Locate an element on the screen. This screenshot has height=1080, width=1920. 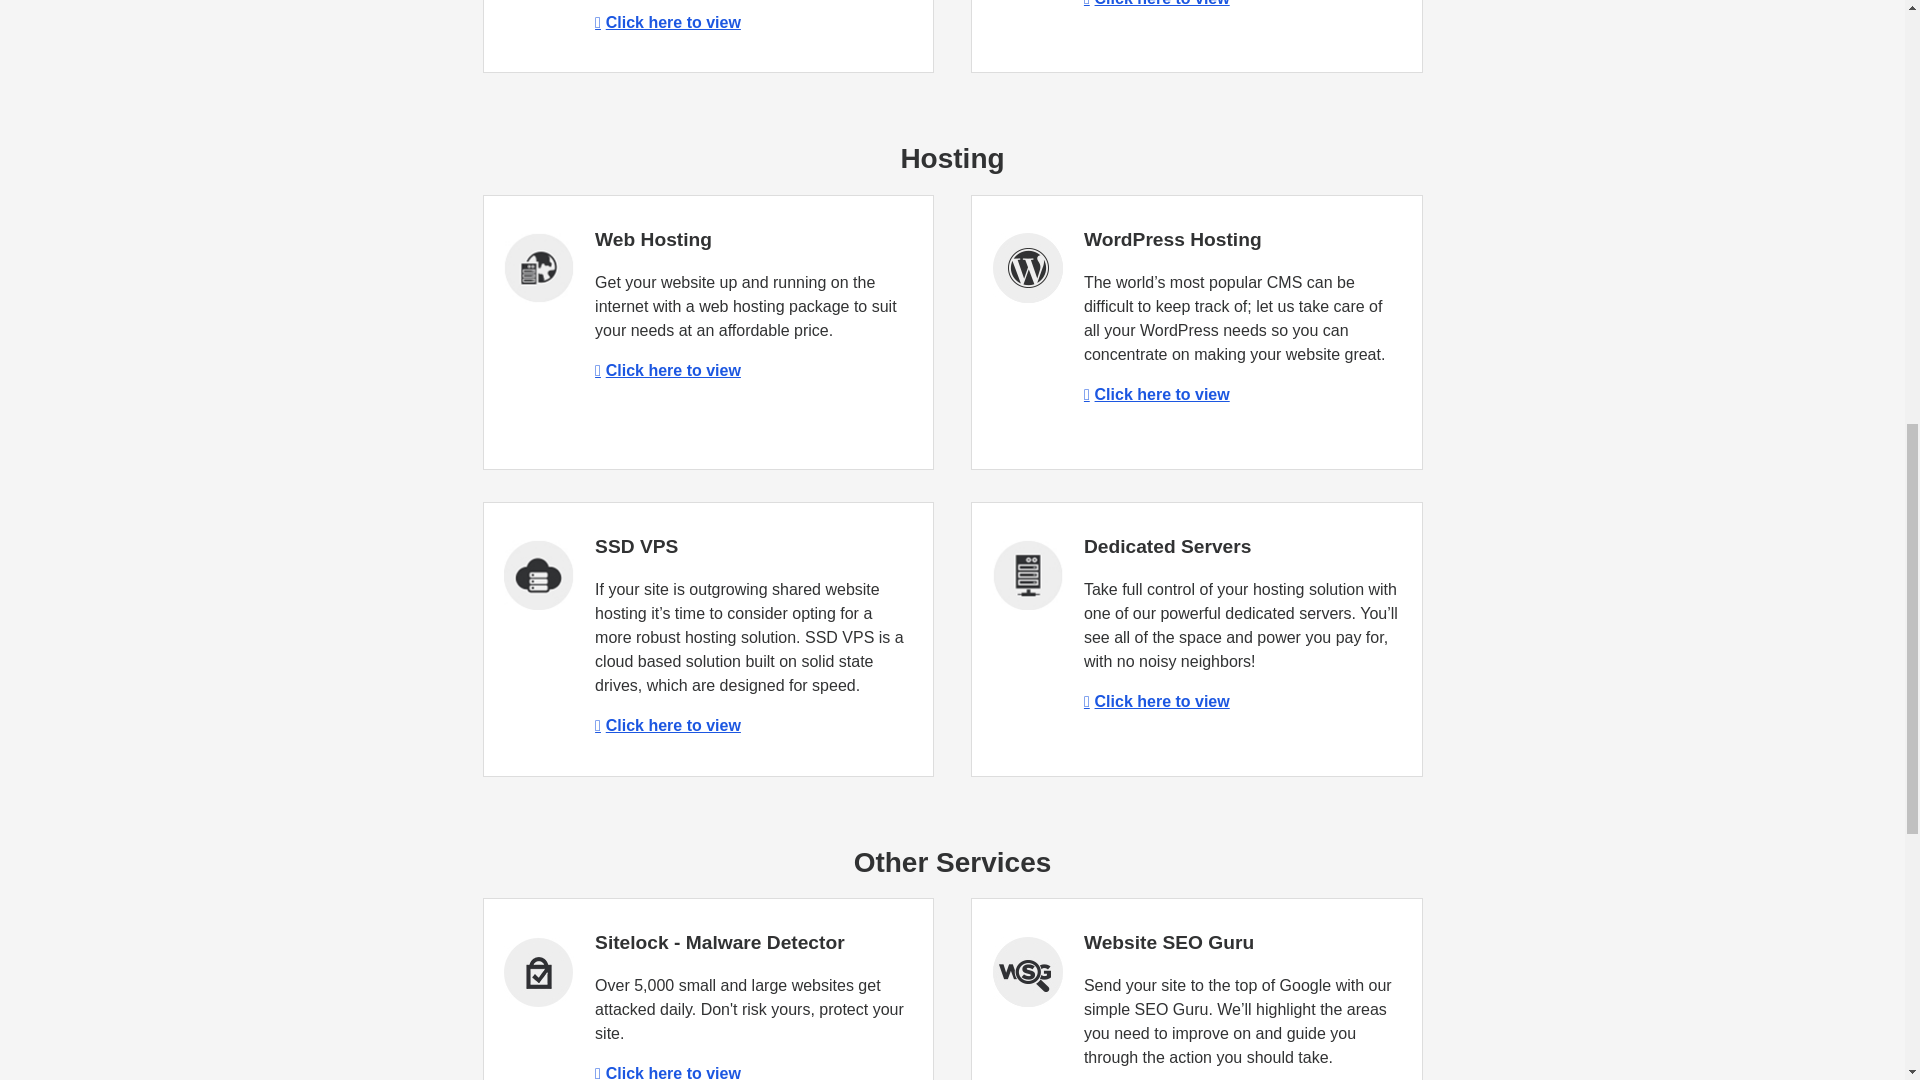
Click here to view is located at coordinates (1157, 3).